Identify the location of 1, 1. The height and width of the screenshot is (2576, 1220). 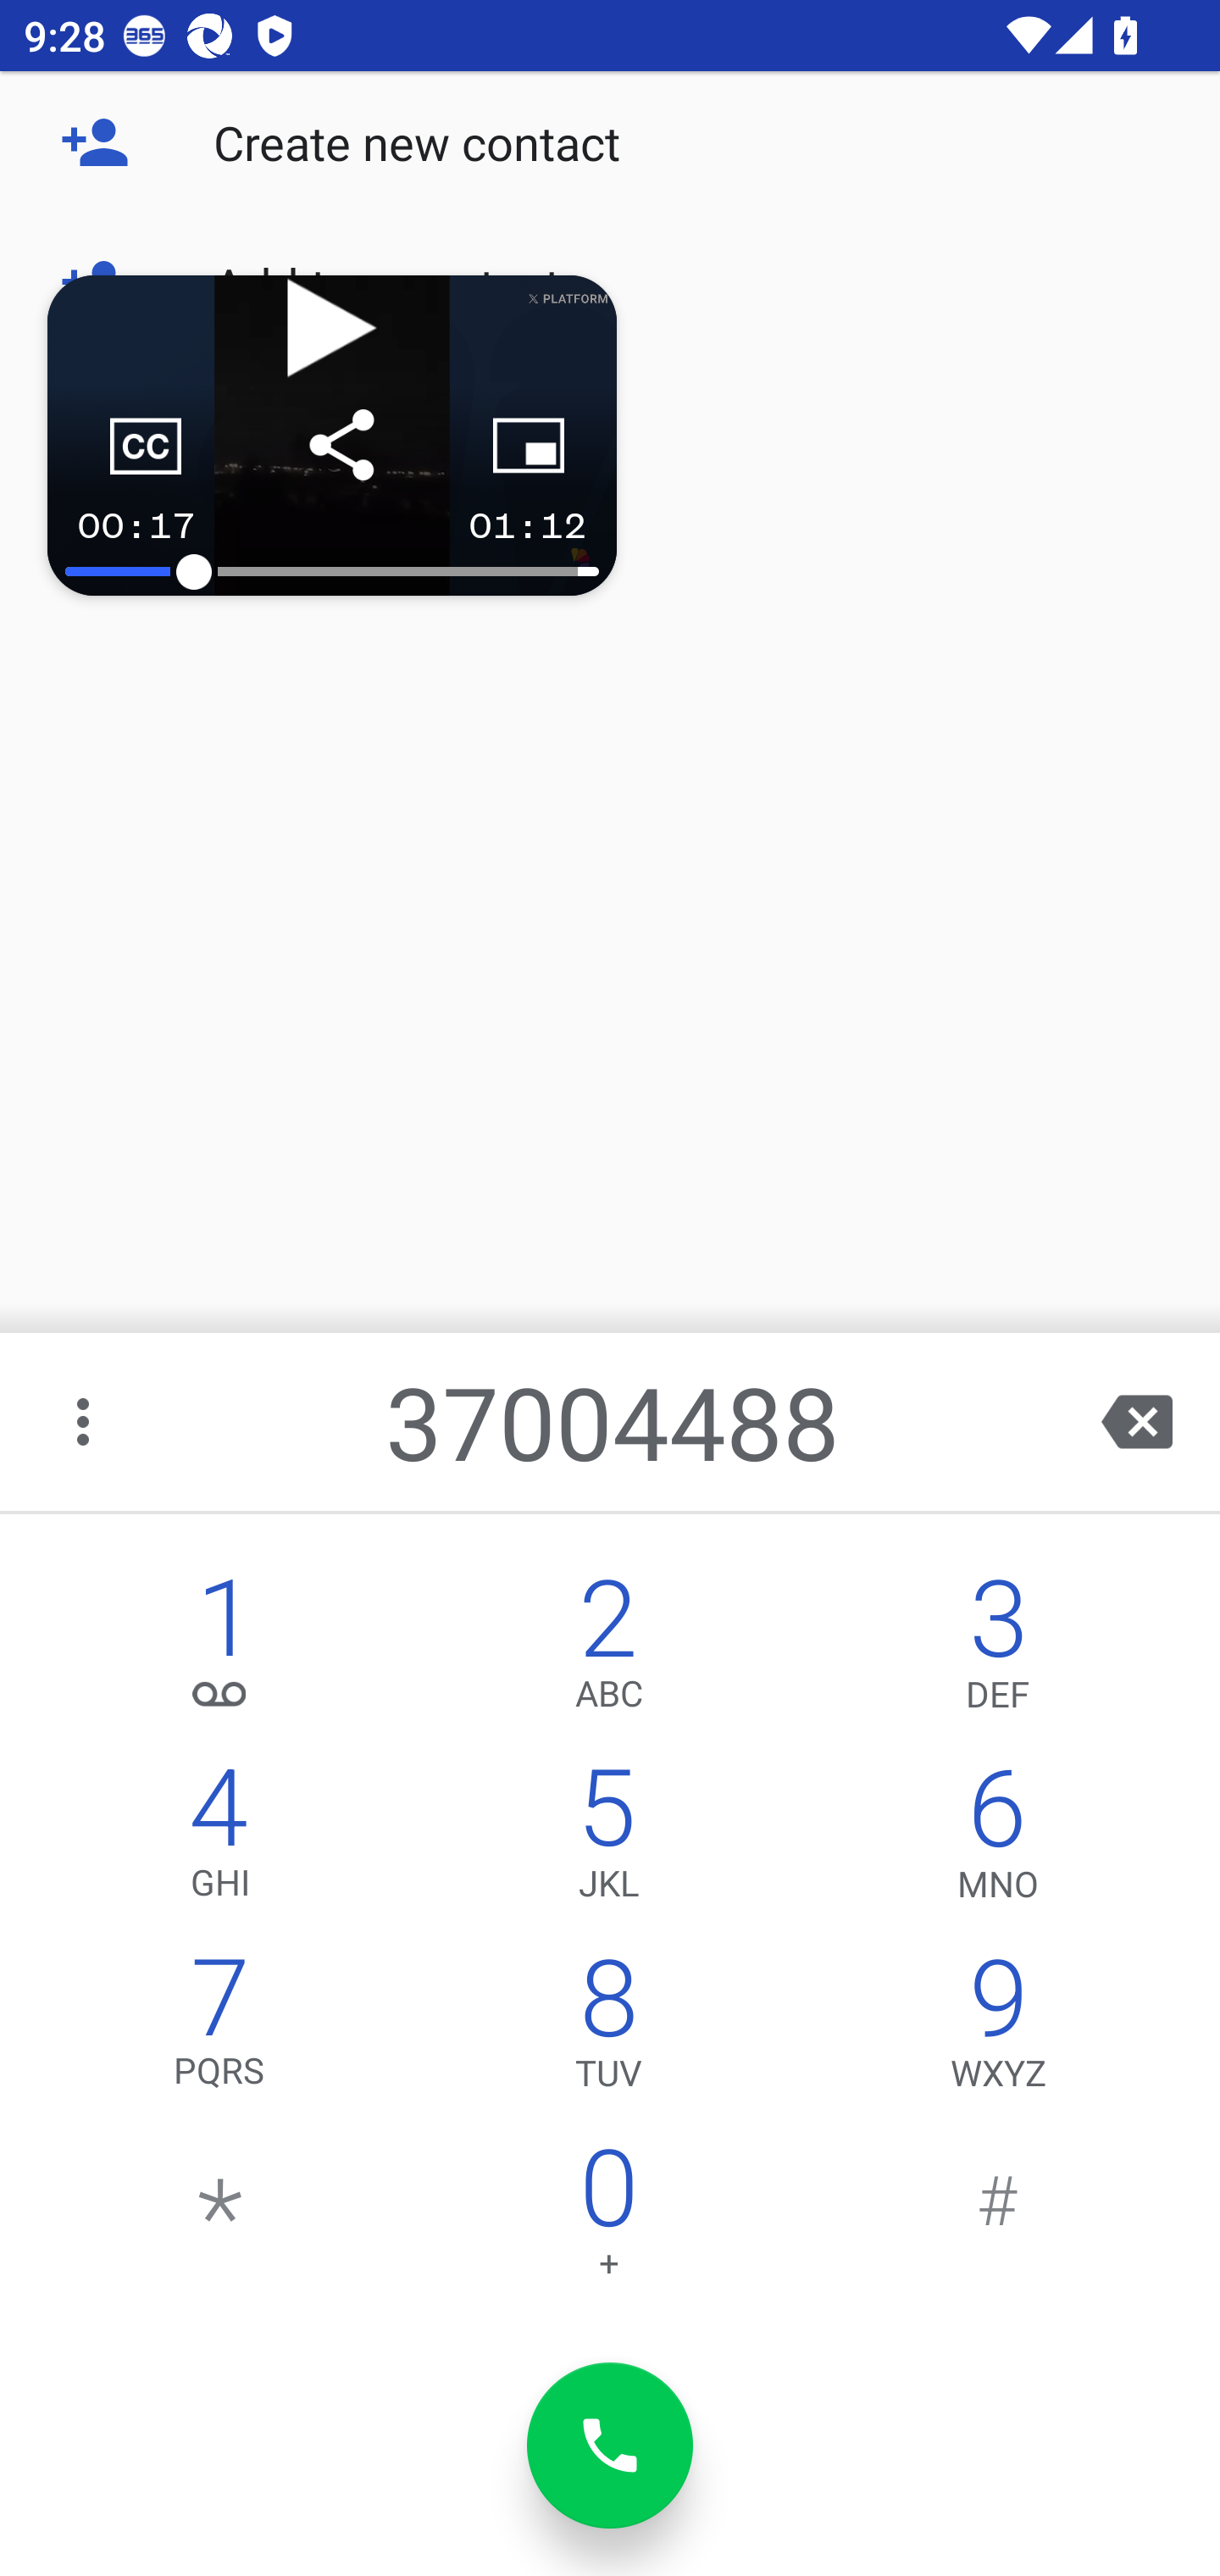
(220, 1651).